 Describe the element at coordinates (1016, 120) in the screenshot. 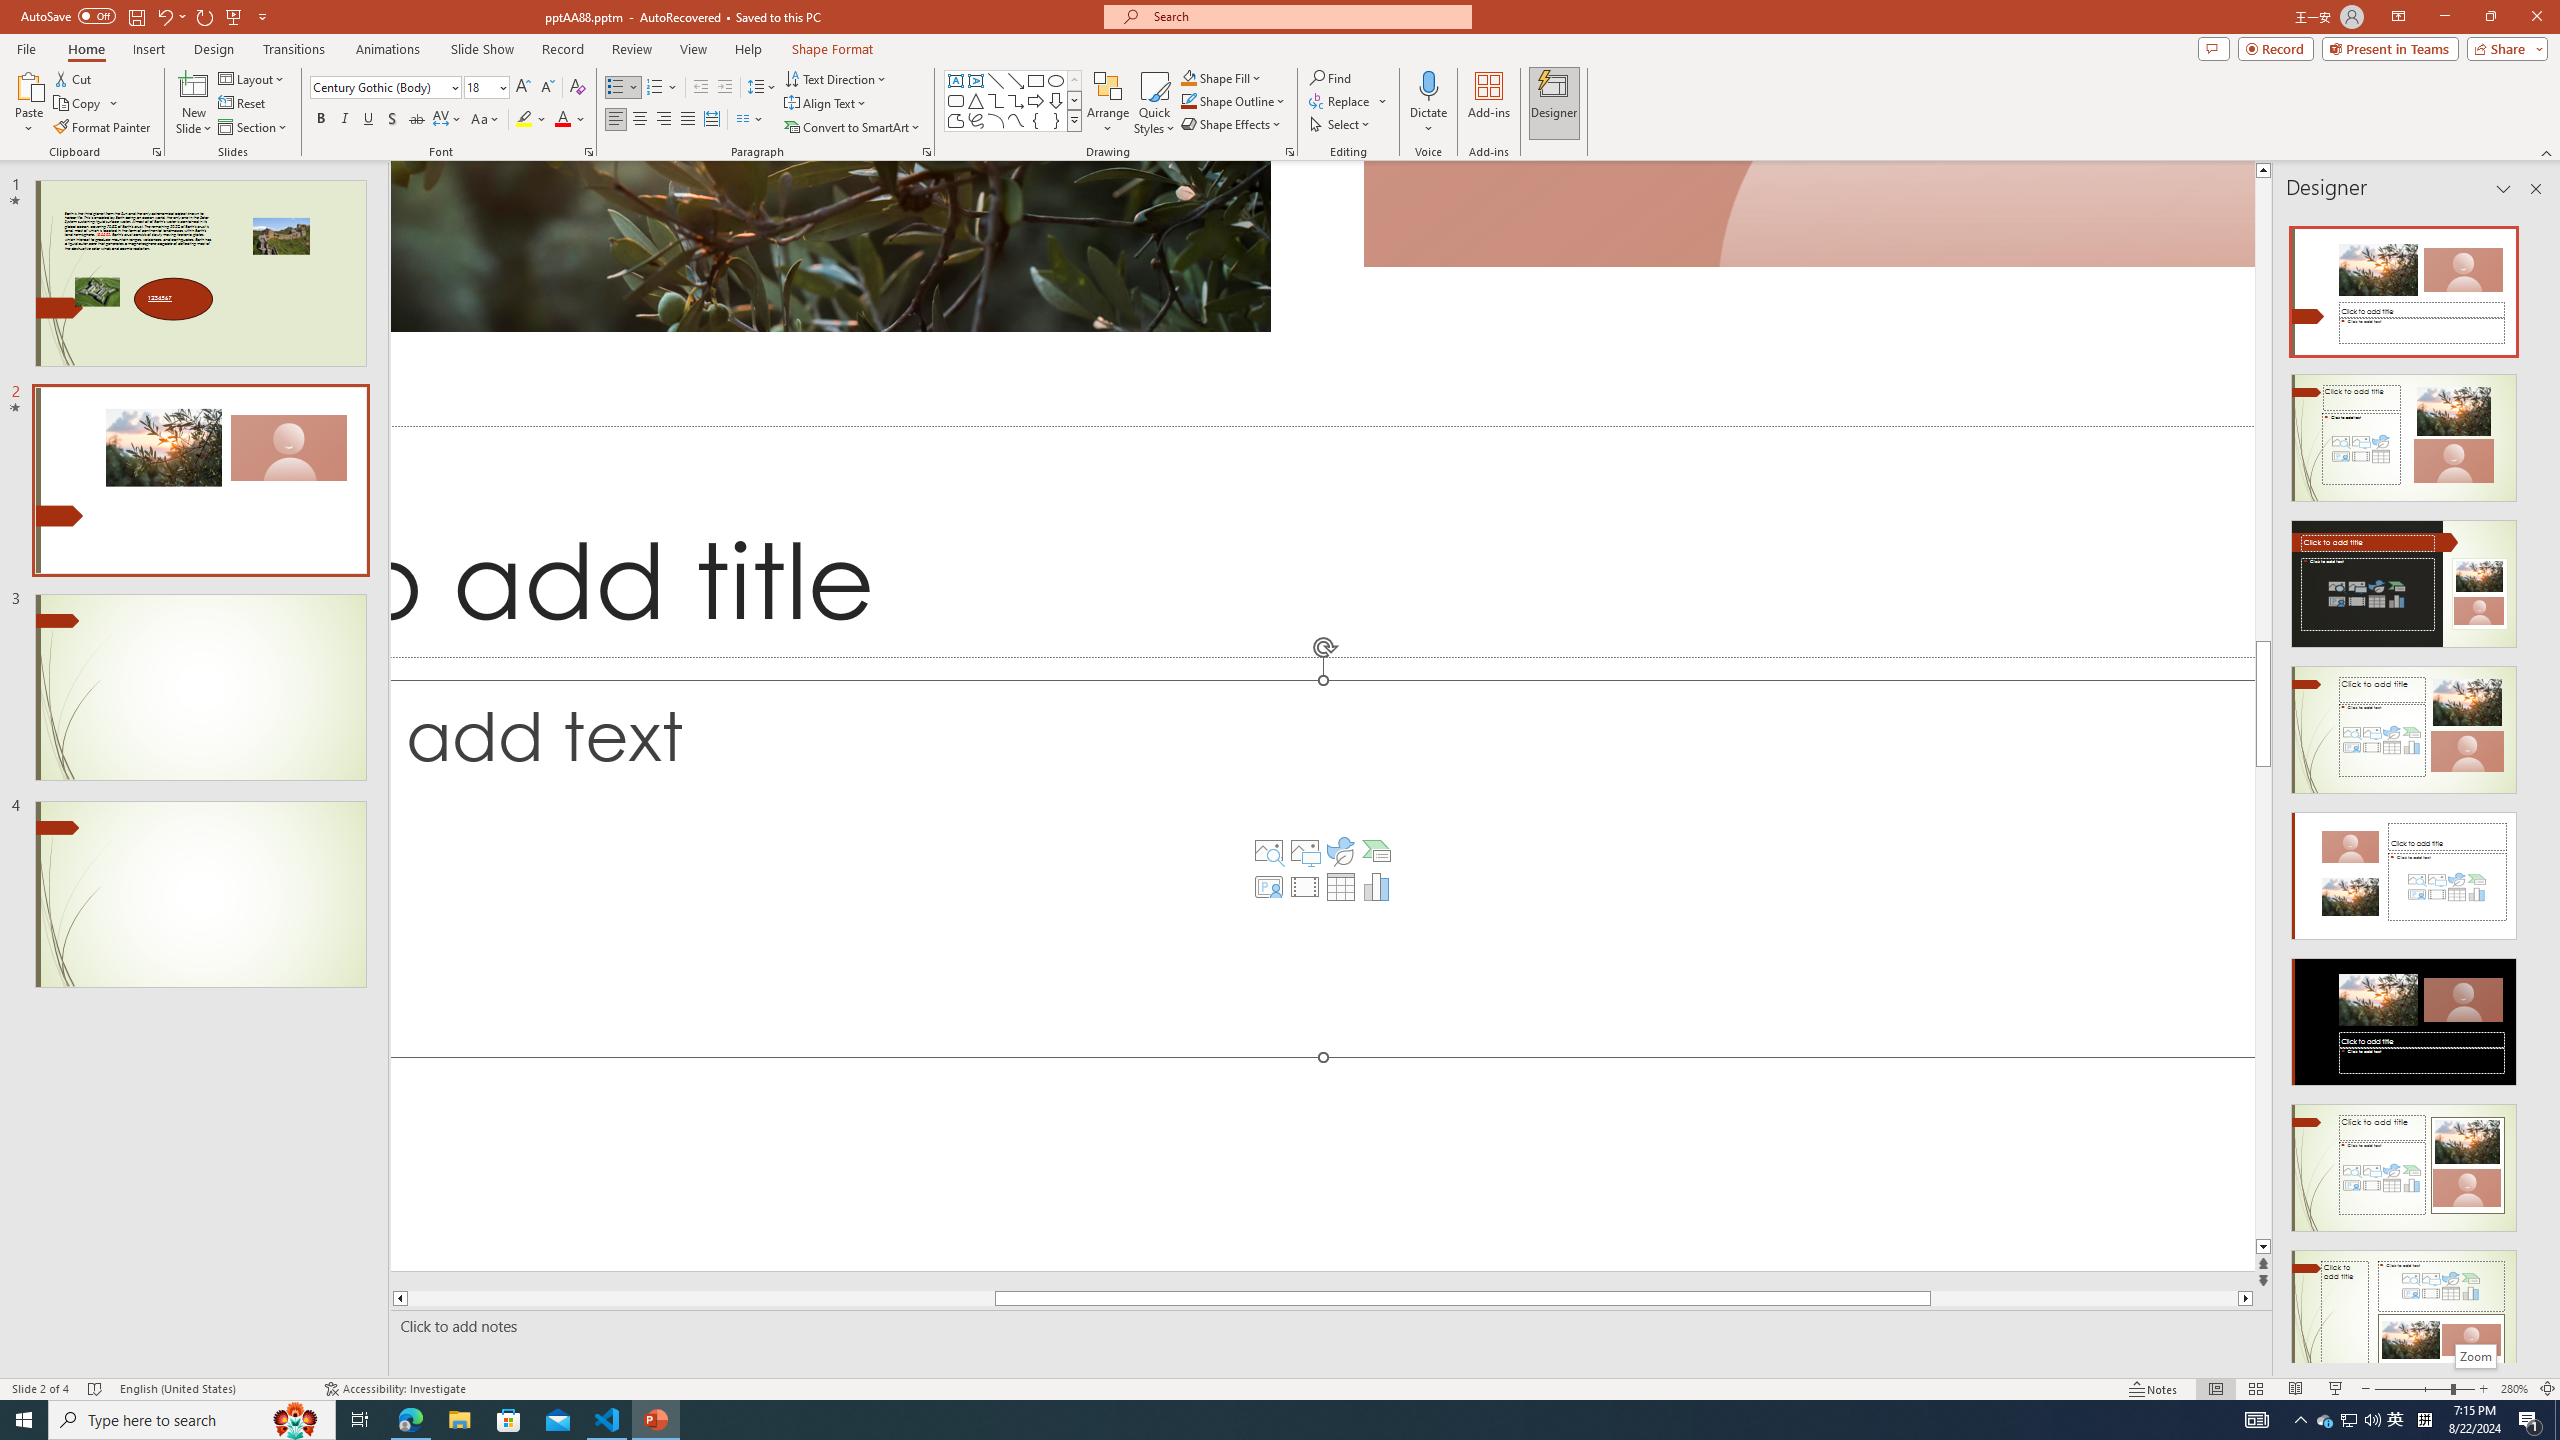

I see `Curve` at that location.